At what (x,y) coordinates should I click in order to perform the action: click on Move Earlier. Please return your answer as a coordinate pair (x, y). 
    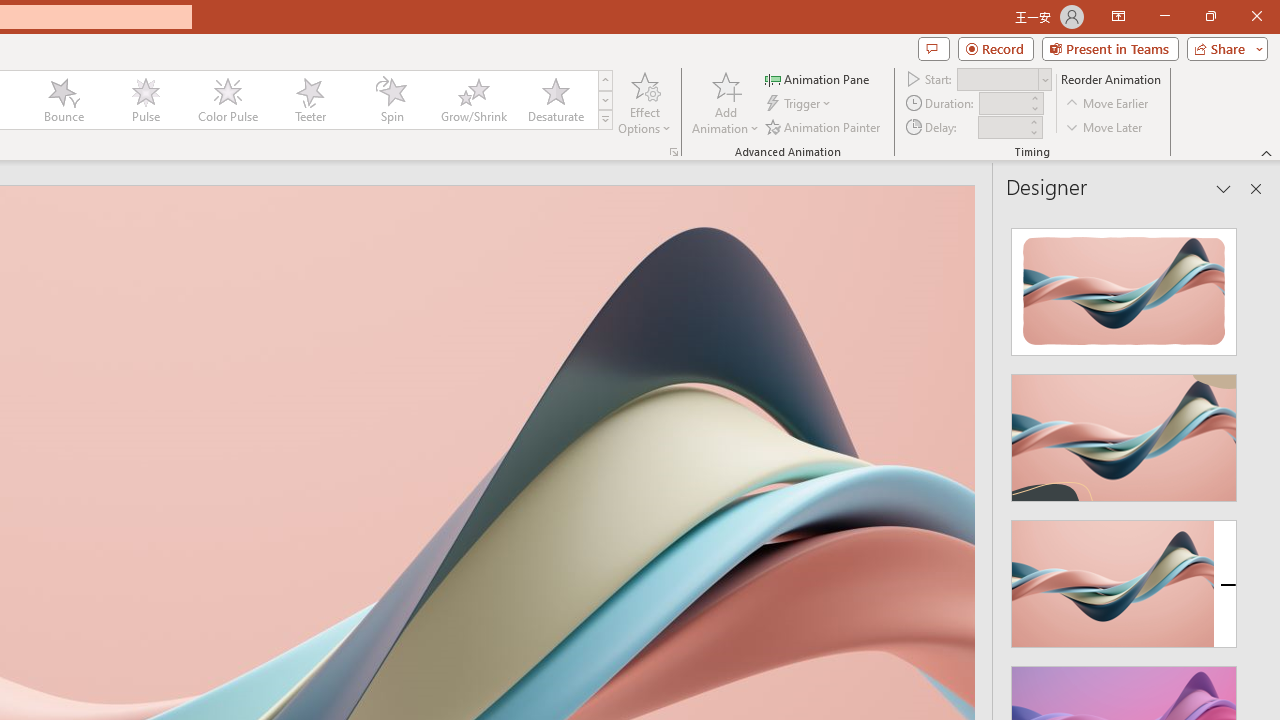
    Looking at the image, I should click on (1108, 104).